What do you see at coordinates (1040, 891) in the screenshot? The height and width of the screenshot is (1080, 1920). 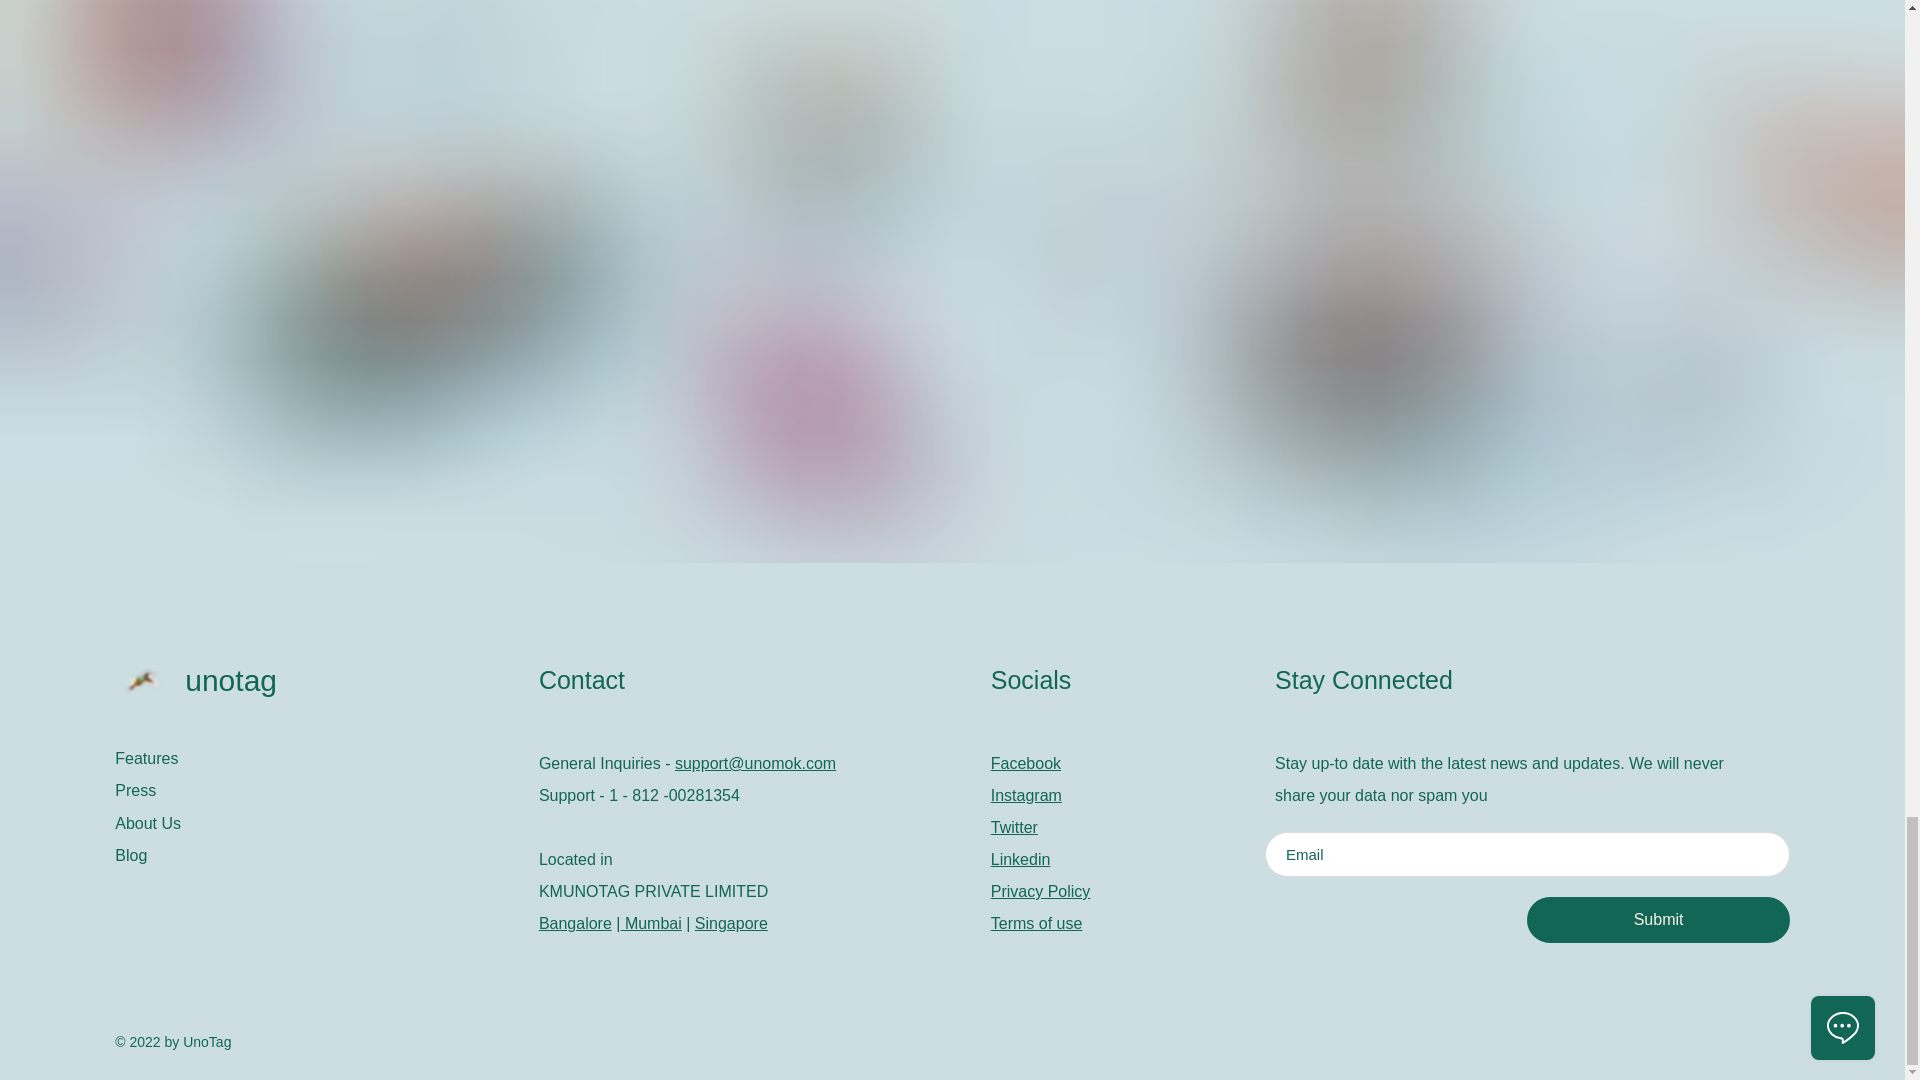 I see `Privacy Policy` at bounding box center [1040, 891].